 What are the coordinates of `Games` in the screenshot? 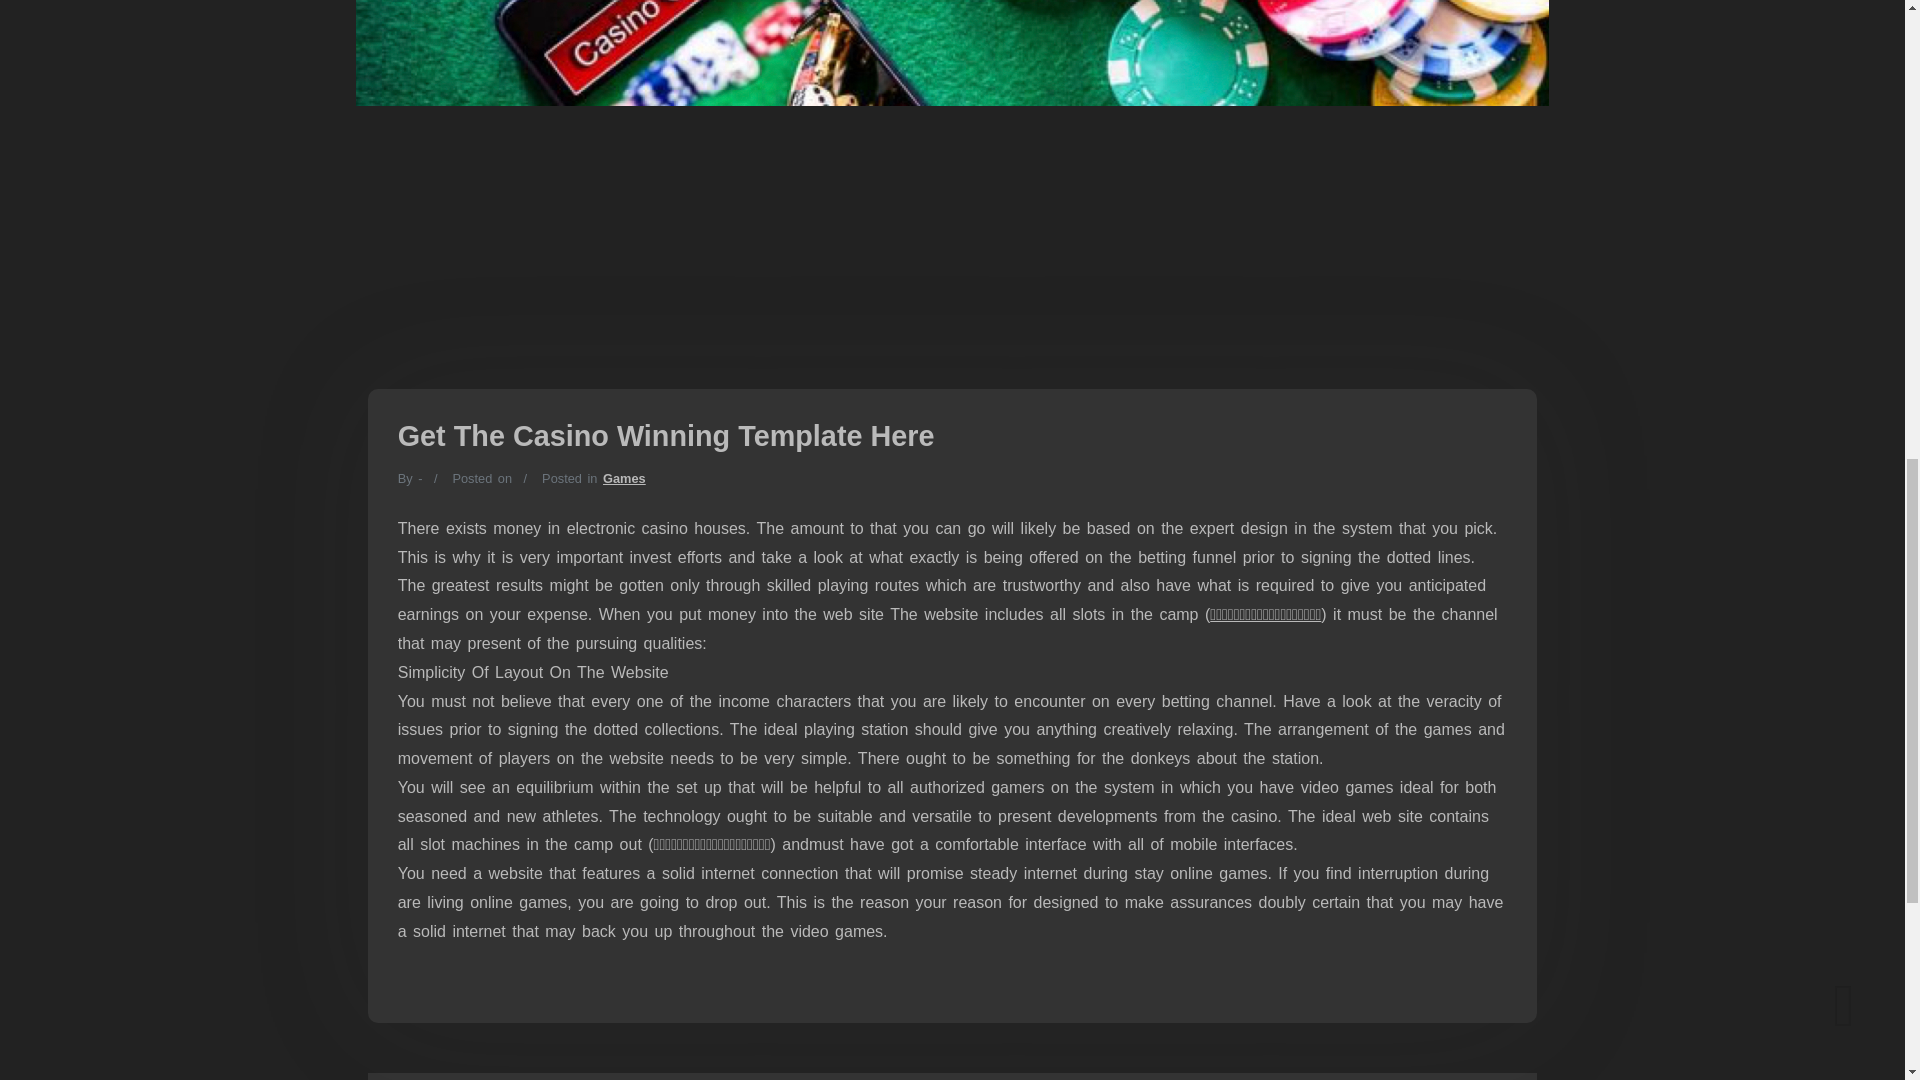 It's located at (624, 478).